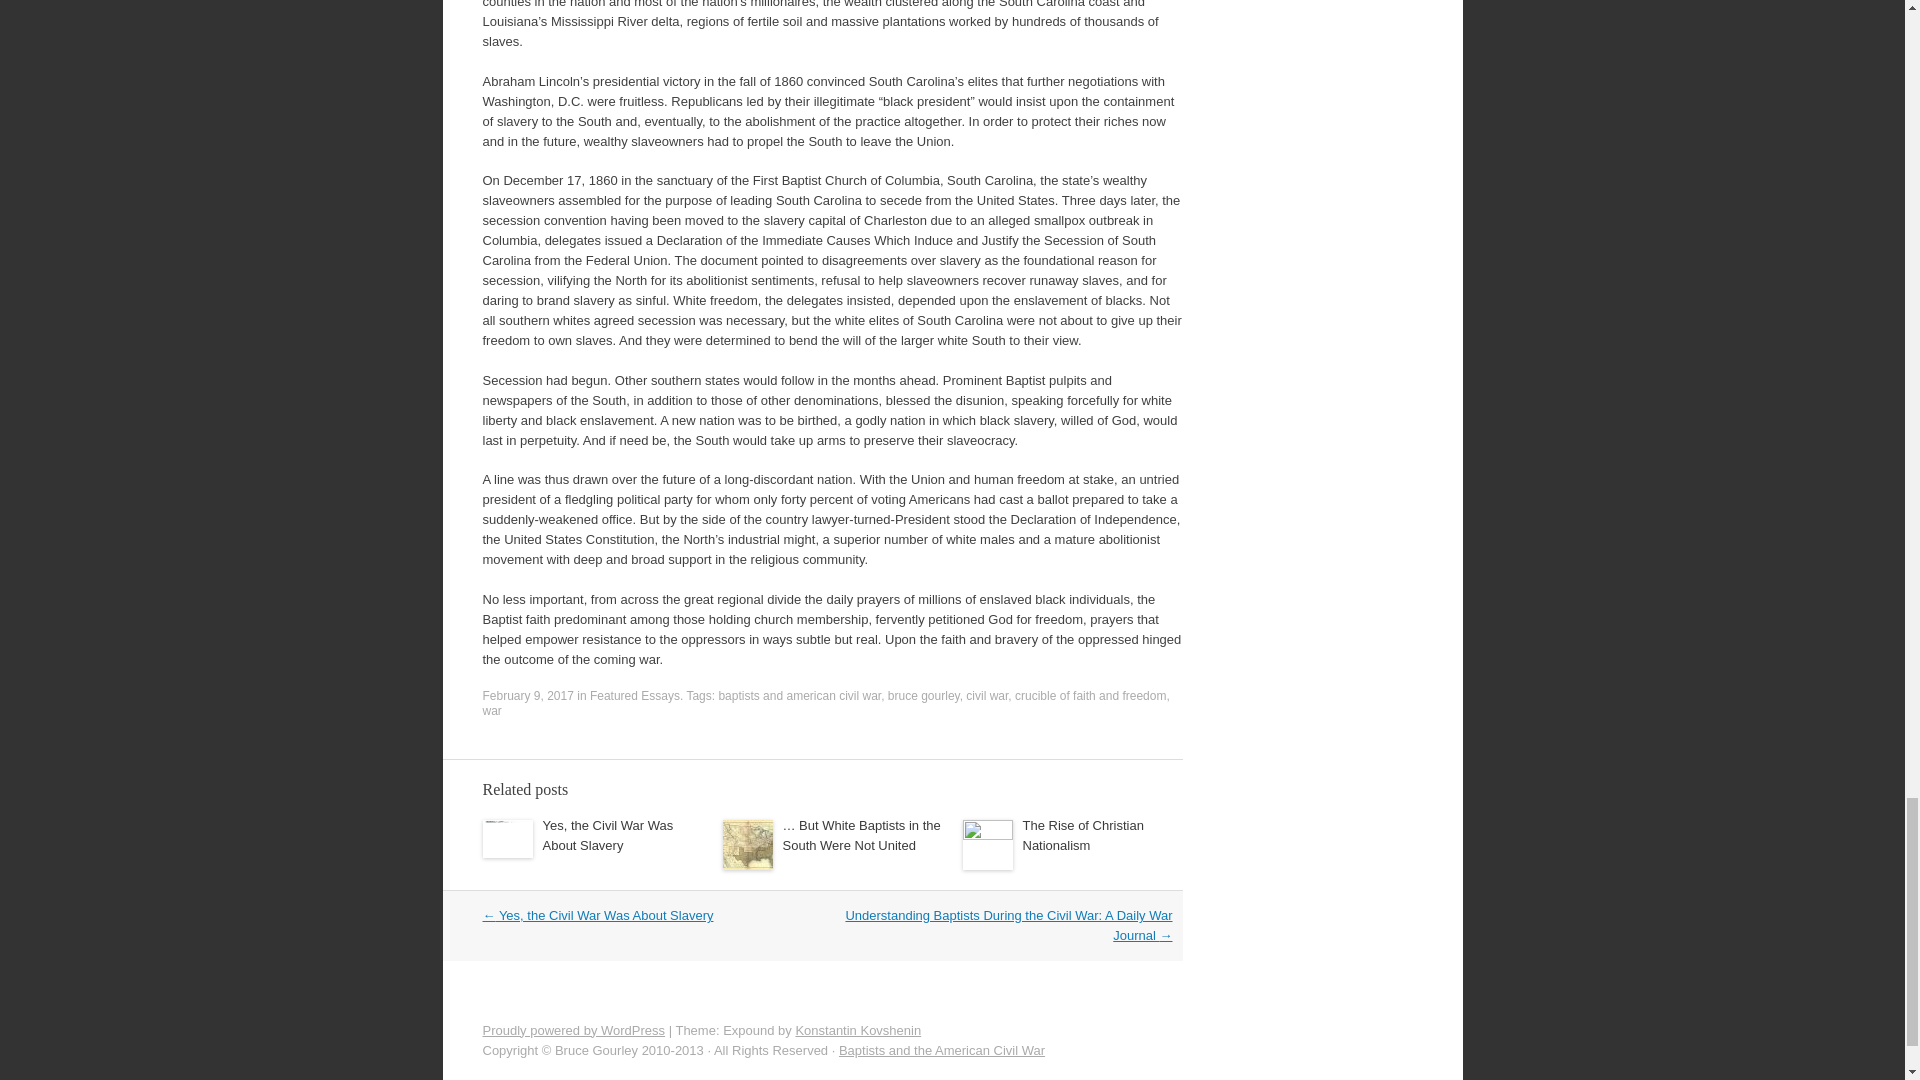  Describe the element at coordinates (800, 696) in the screenshot. I see `baptists and american civil war` at that location.